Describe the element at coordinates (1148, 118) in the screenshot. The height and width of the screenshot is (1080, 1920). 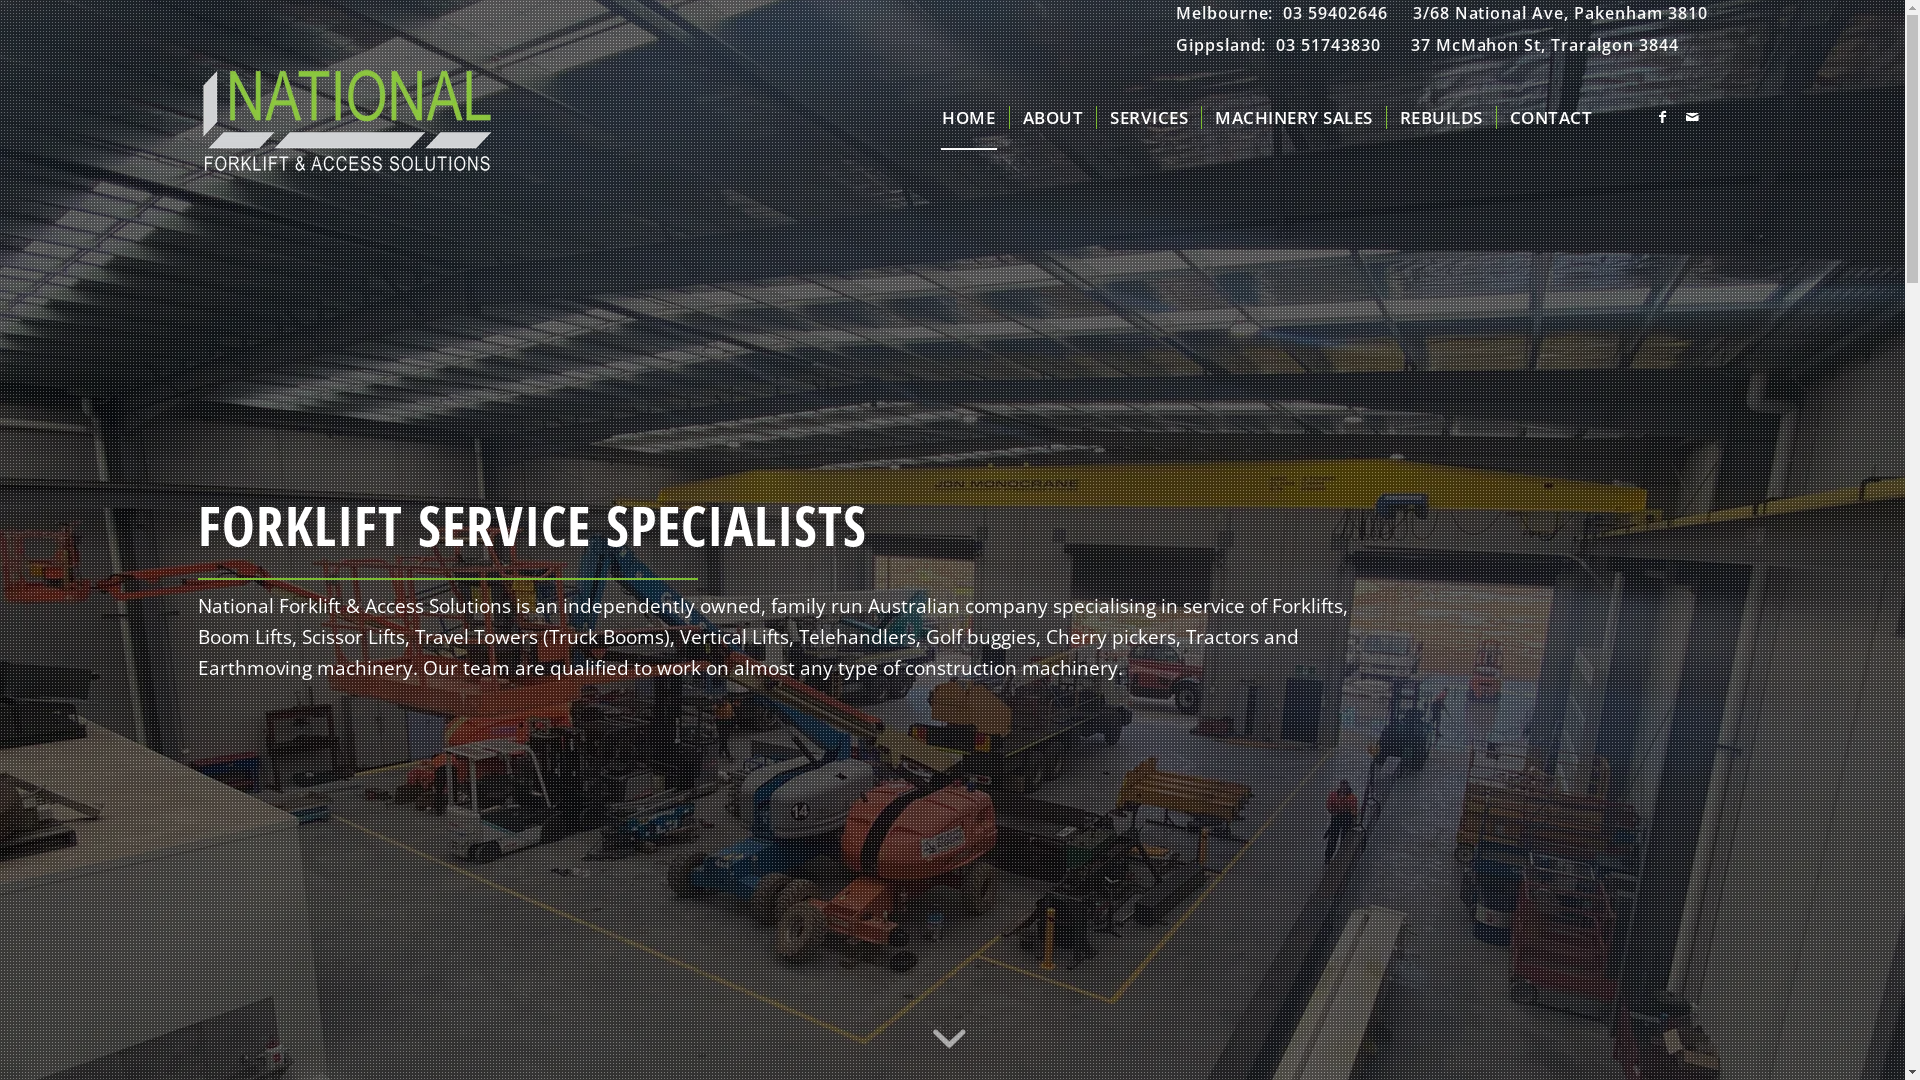
I see `SERVICES` at that location.